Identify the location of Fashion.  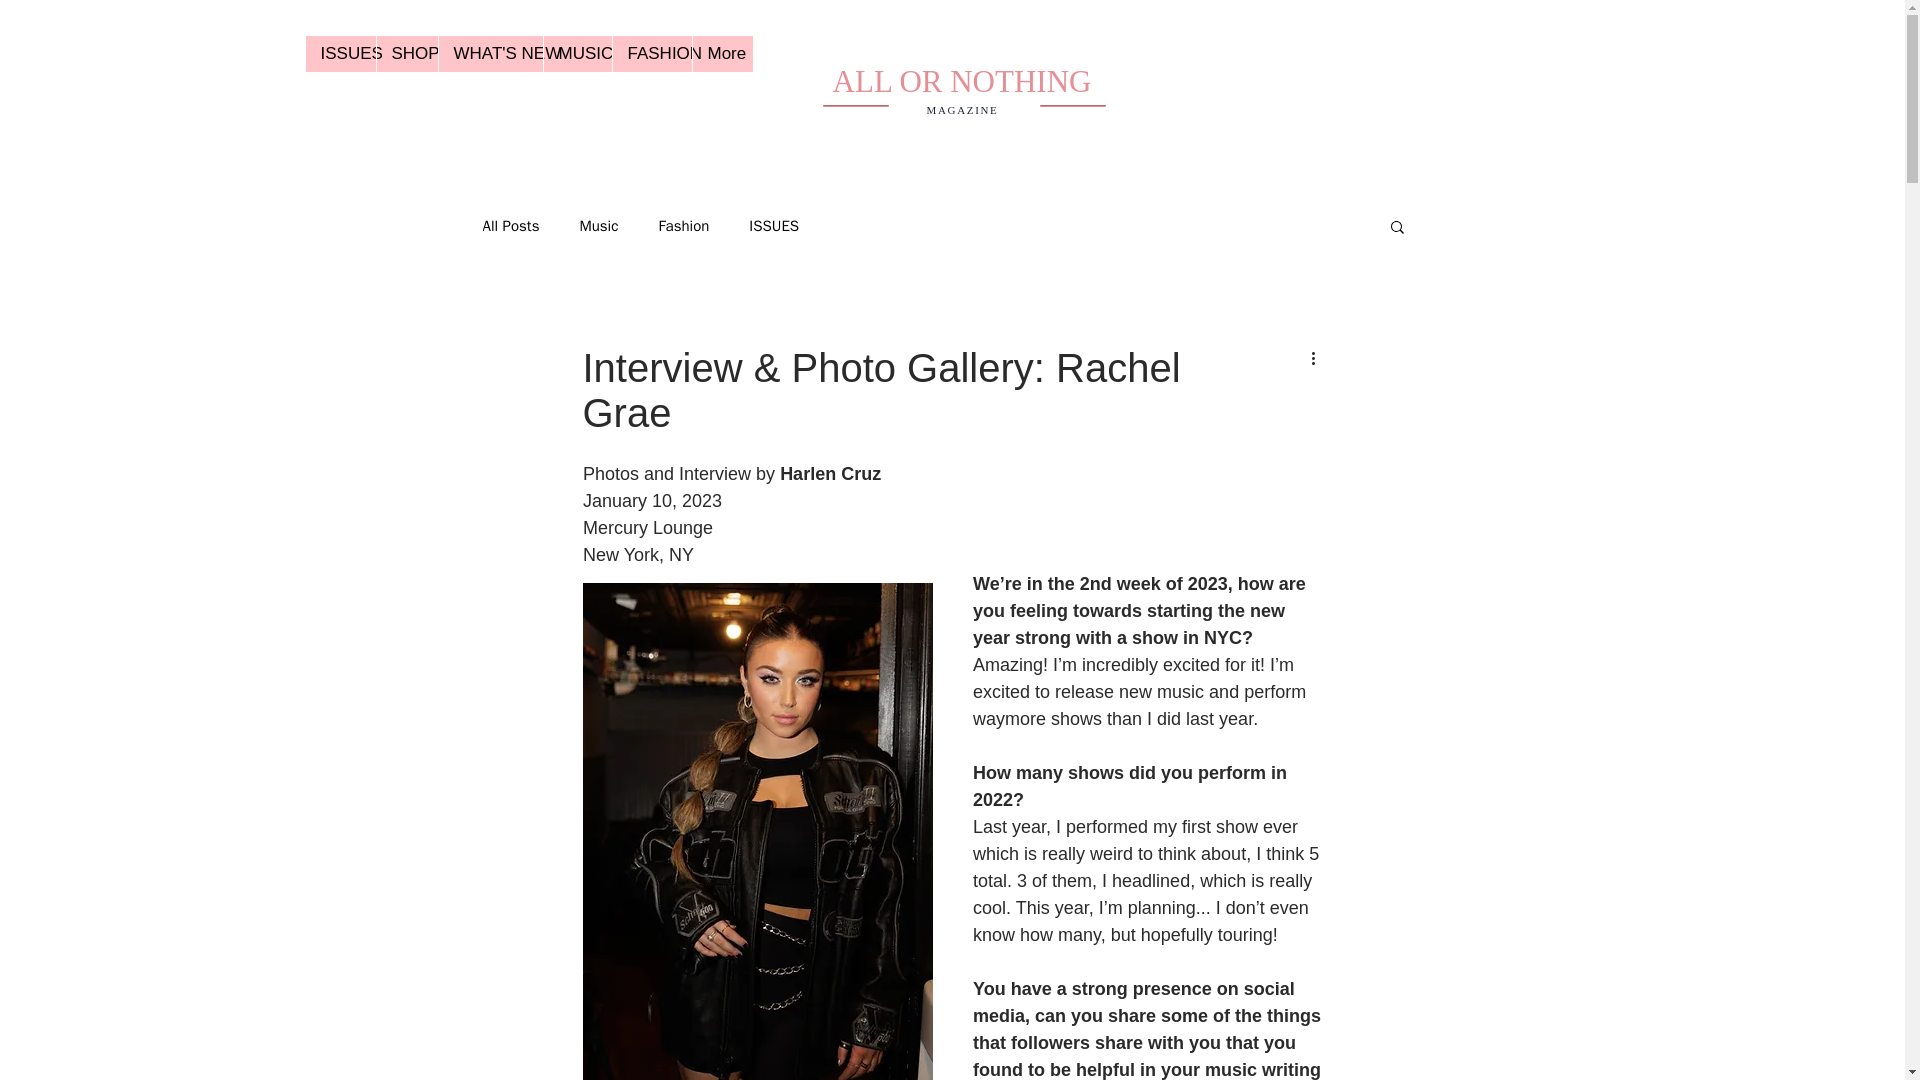
(683, 226).